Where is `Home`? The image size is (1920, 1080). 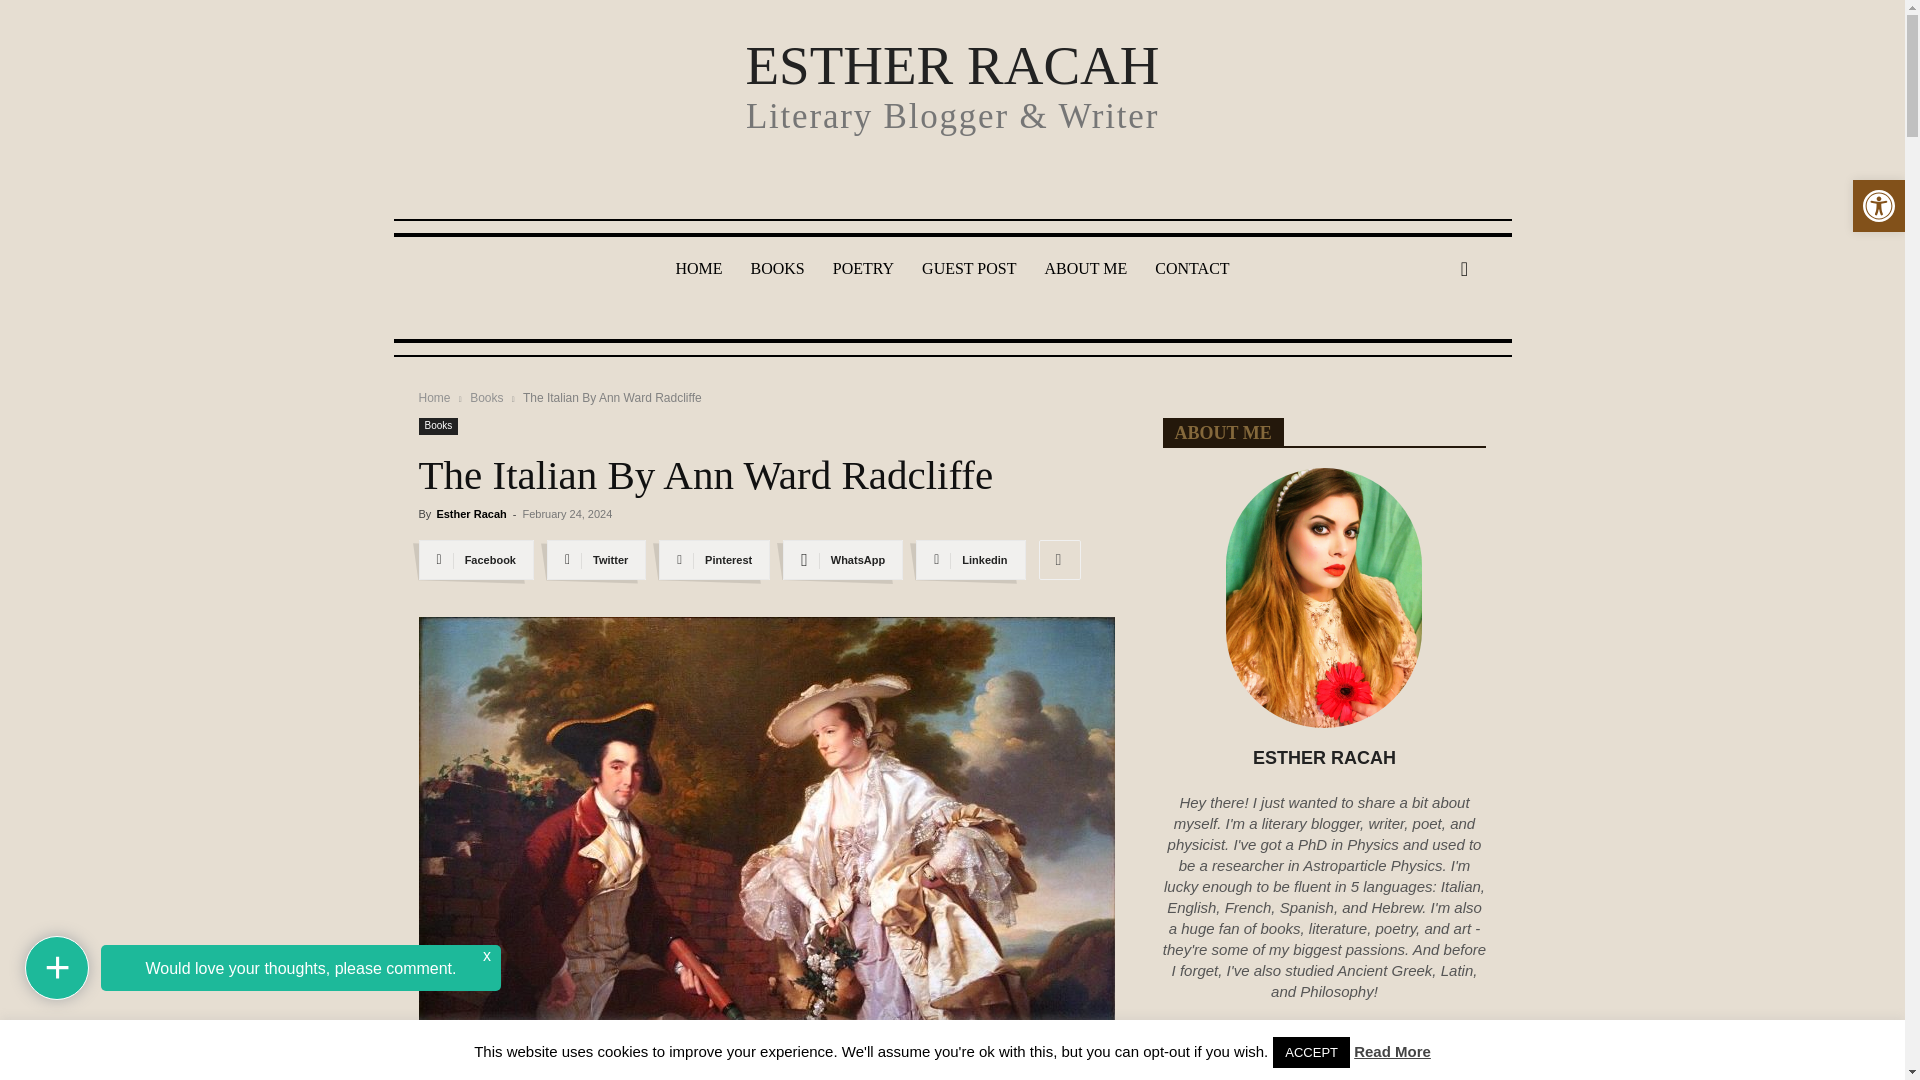 Home is located at coordinates (434, 396).